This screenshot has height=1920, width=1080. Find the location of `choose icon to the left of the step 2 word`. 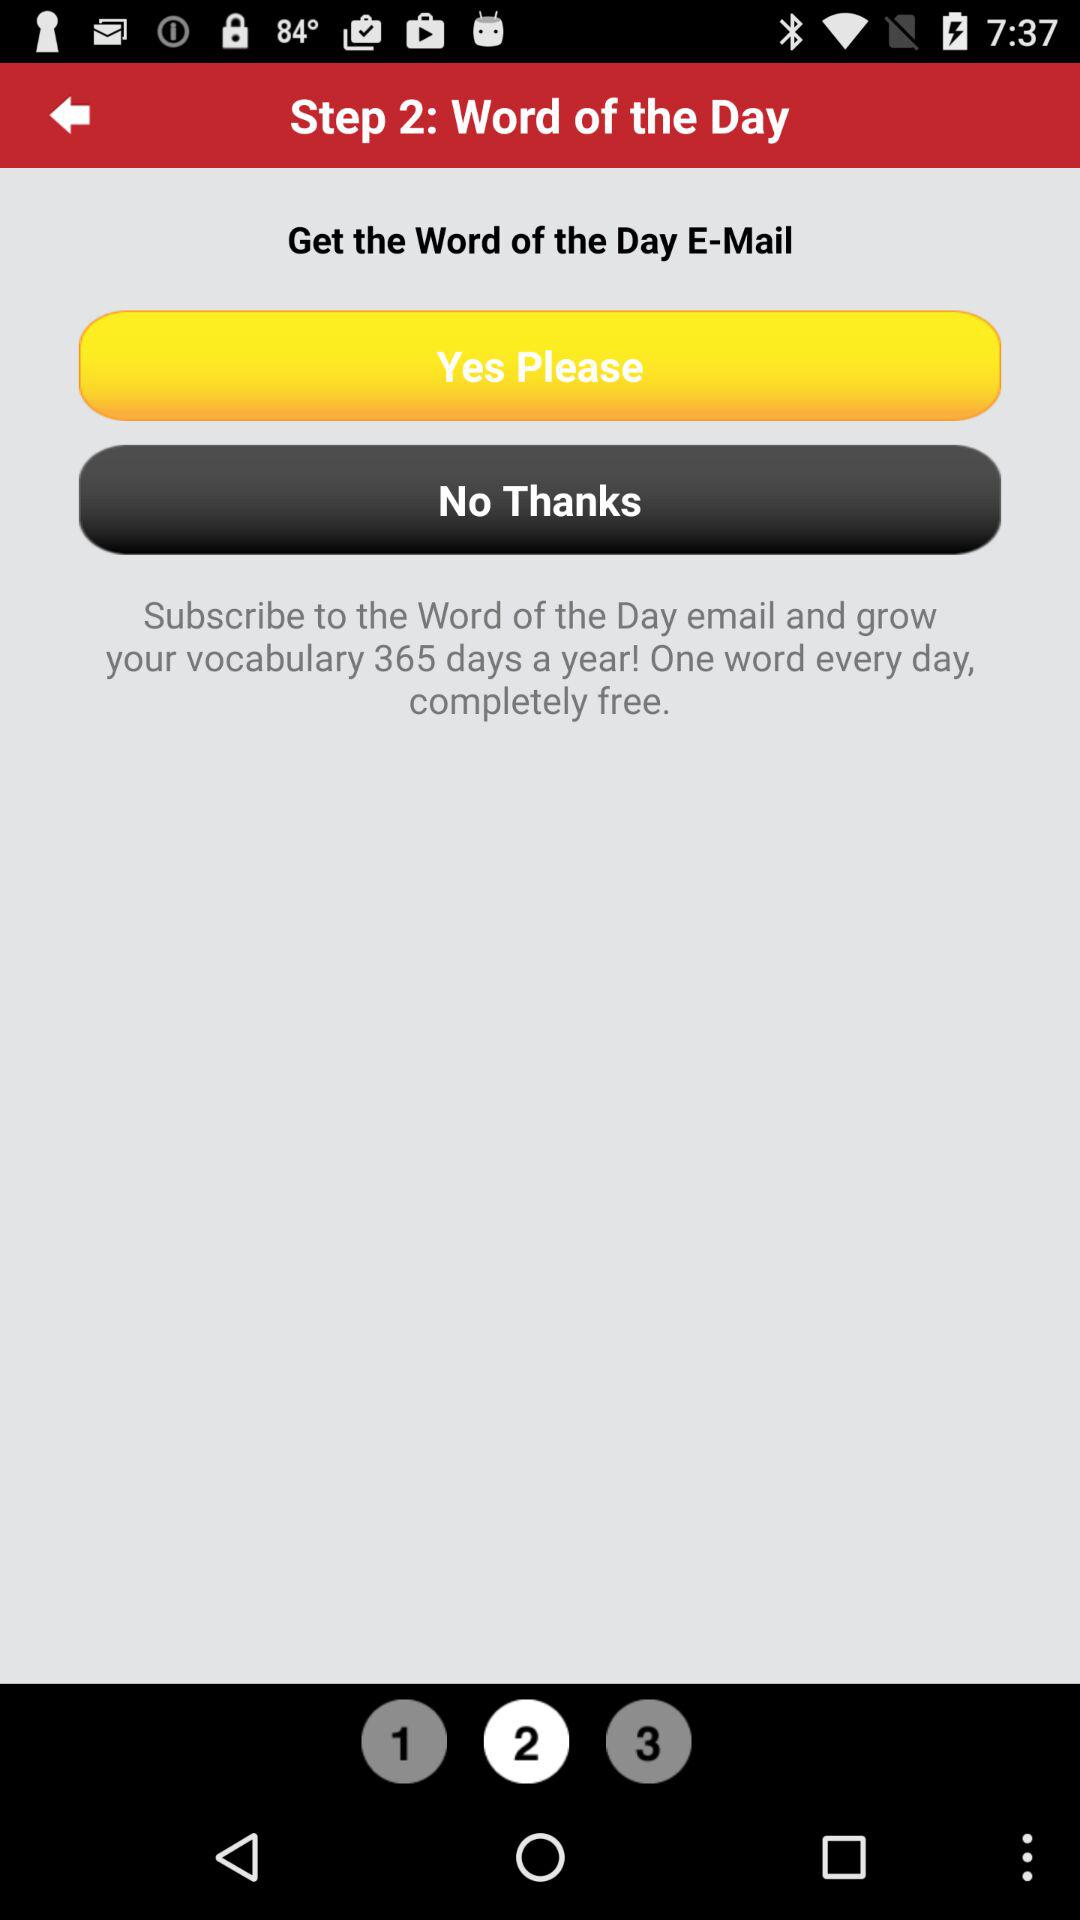

choose icon to the left of the step 2 word is located at coordinates (70, 115).